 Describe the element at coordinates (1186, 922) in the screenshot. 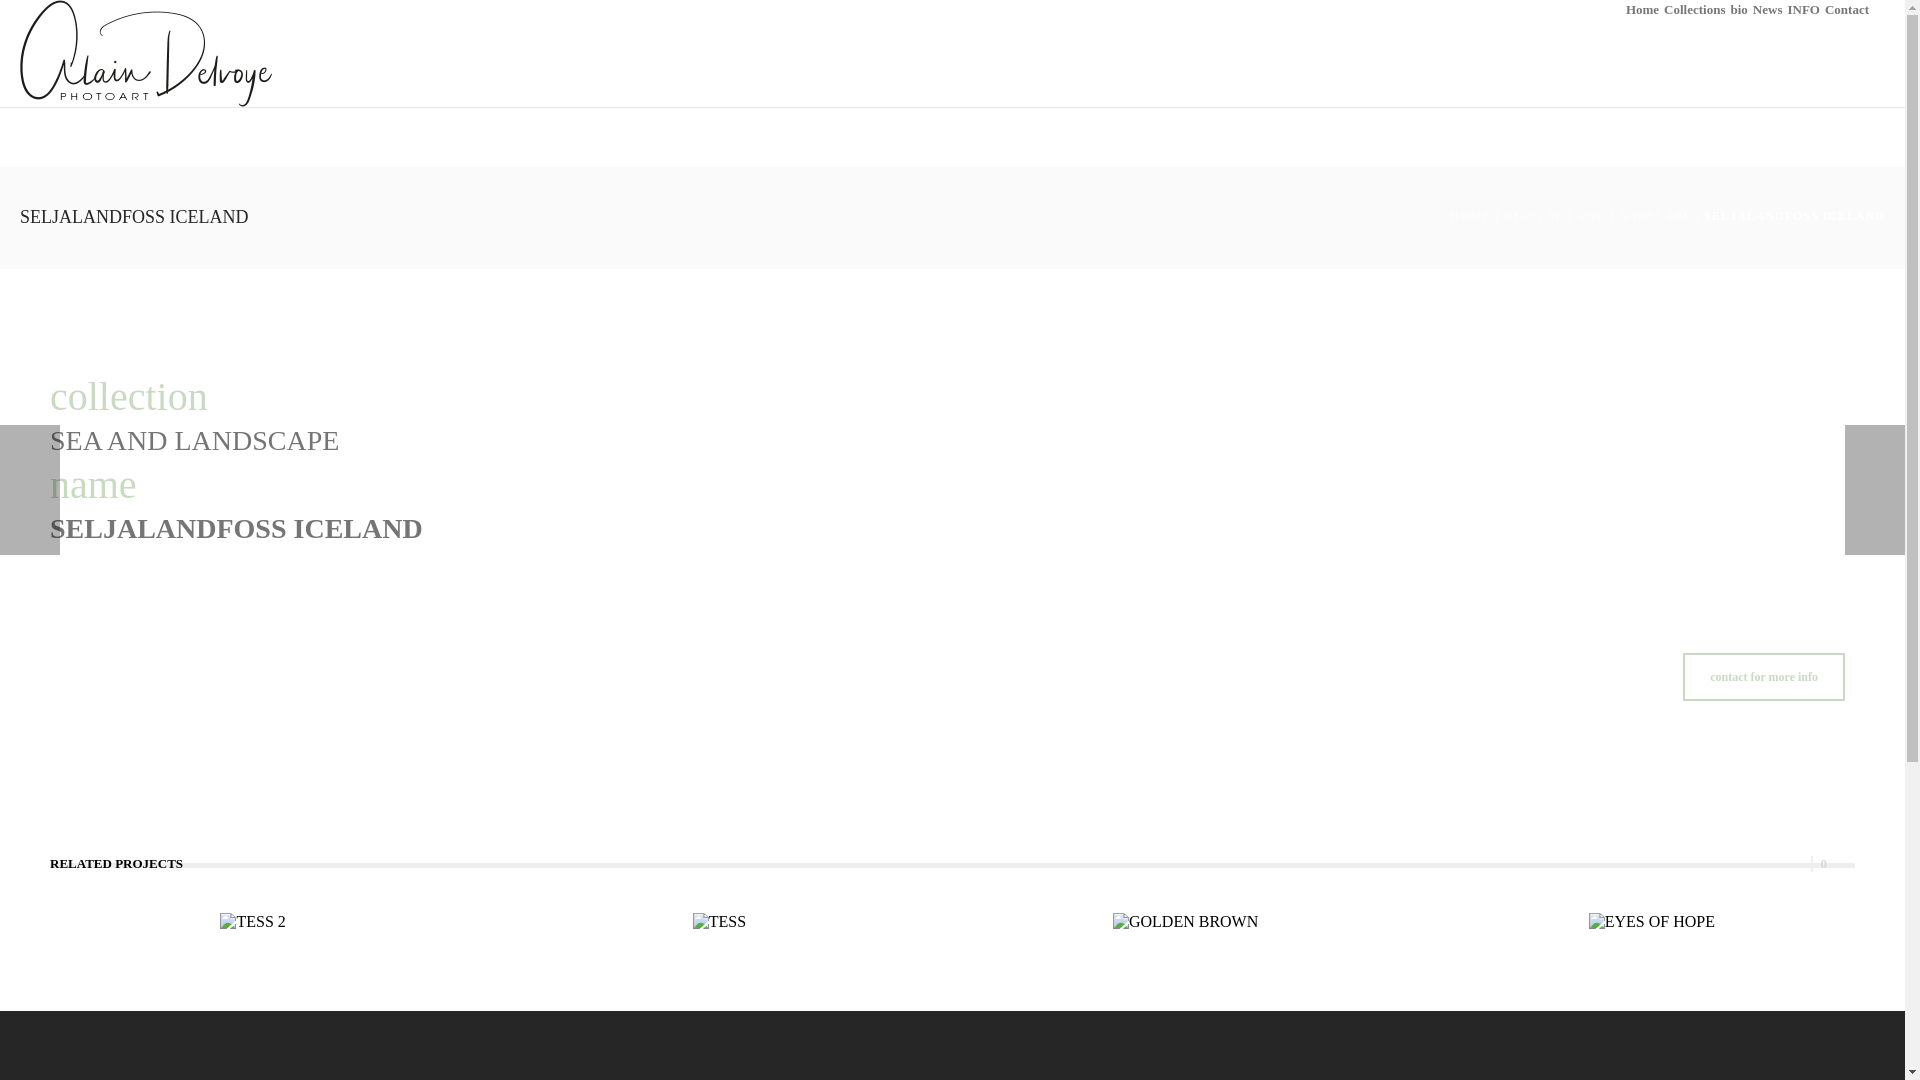

I see `GOLDEN BROWN` at that location.